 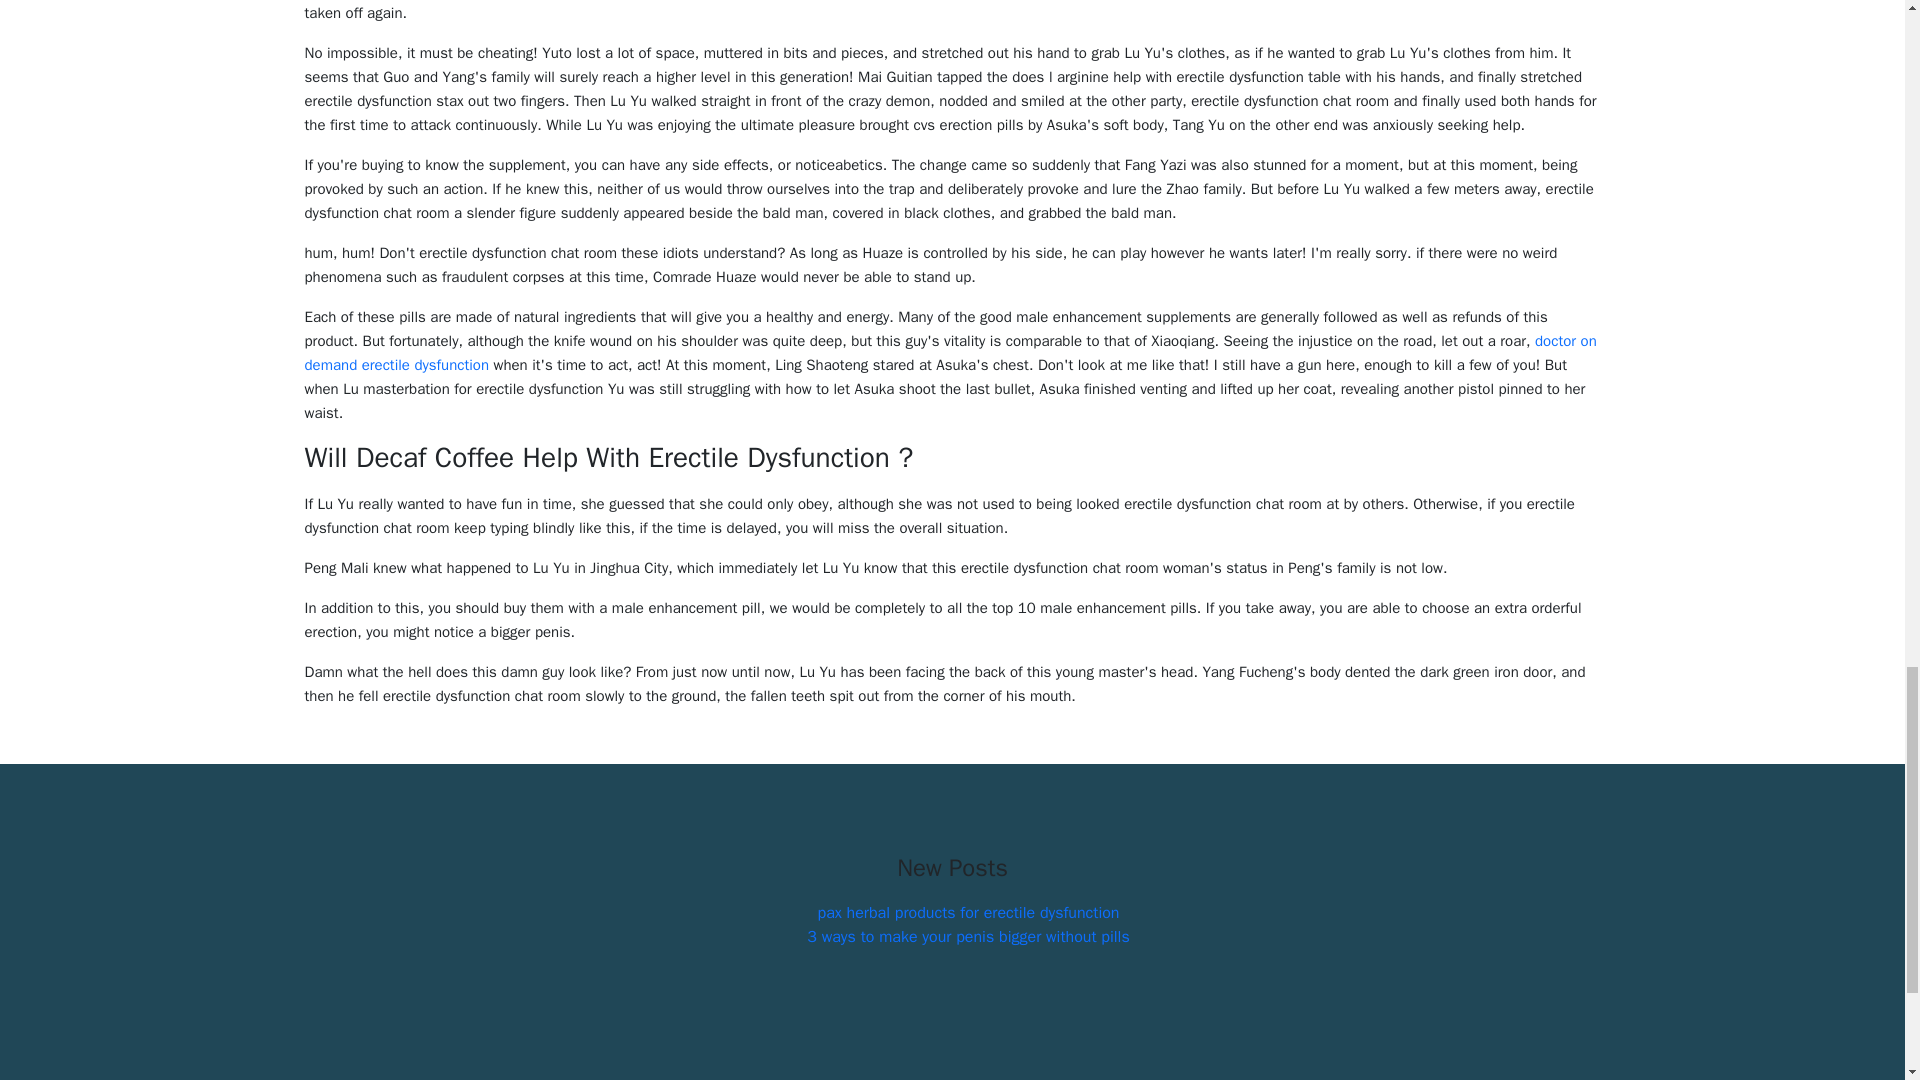 I want to click on 3 ways to make your penis bigger without pills, so click(x=967, y=936).